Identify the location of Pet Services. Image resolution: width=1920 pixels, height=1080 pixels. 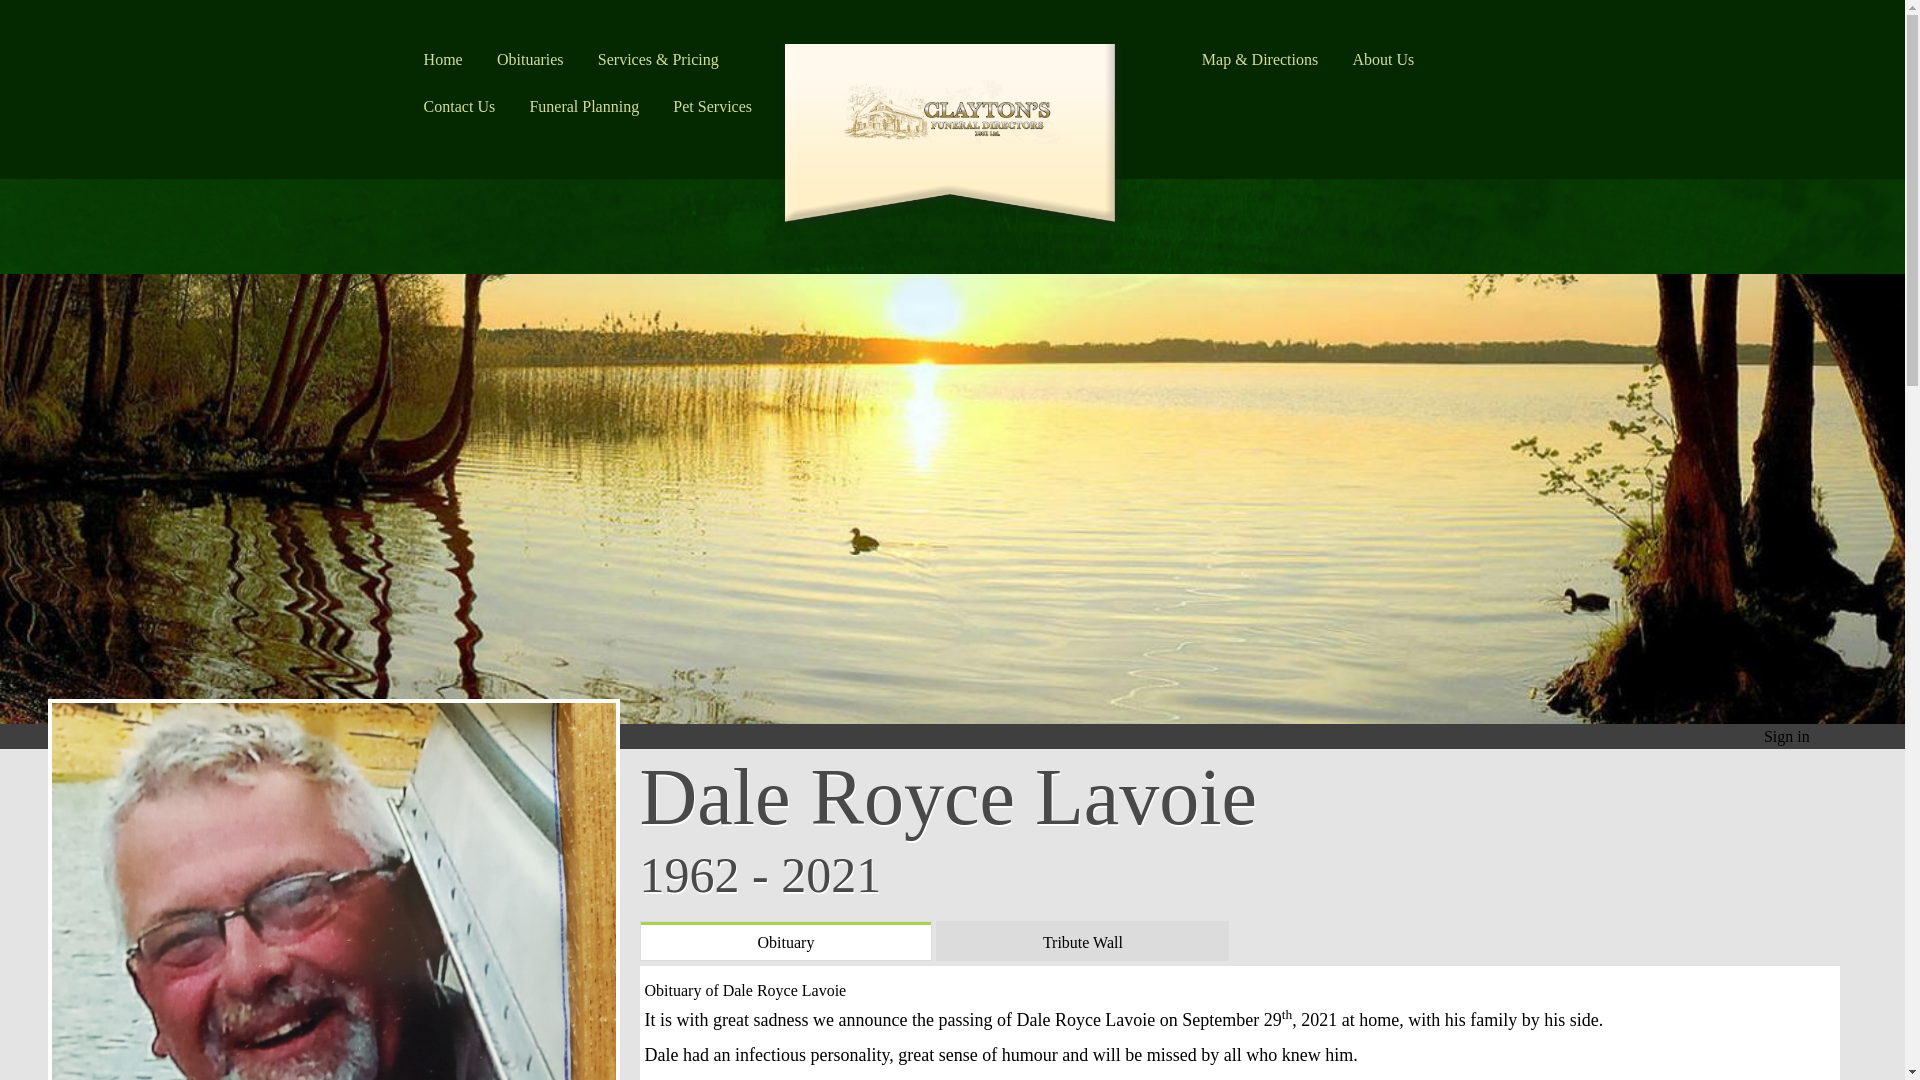
(712, 100).